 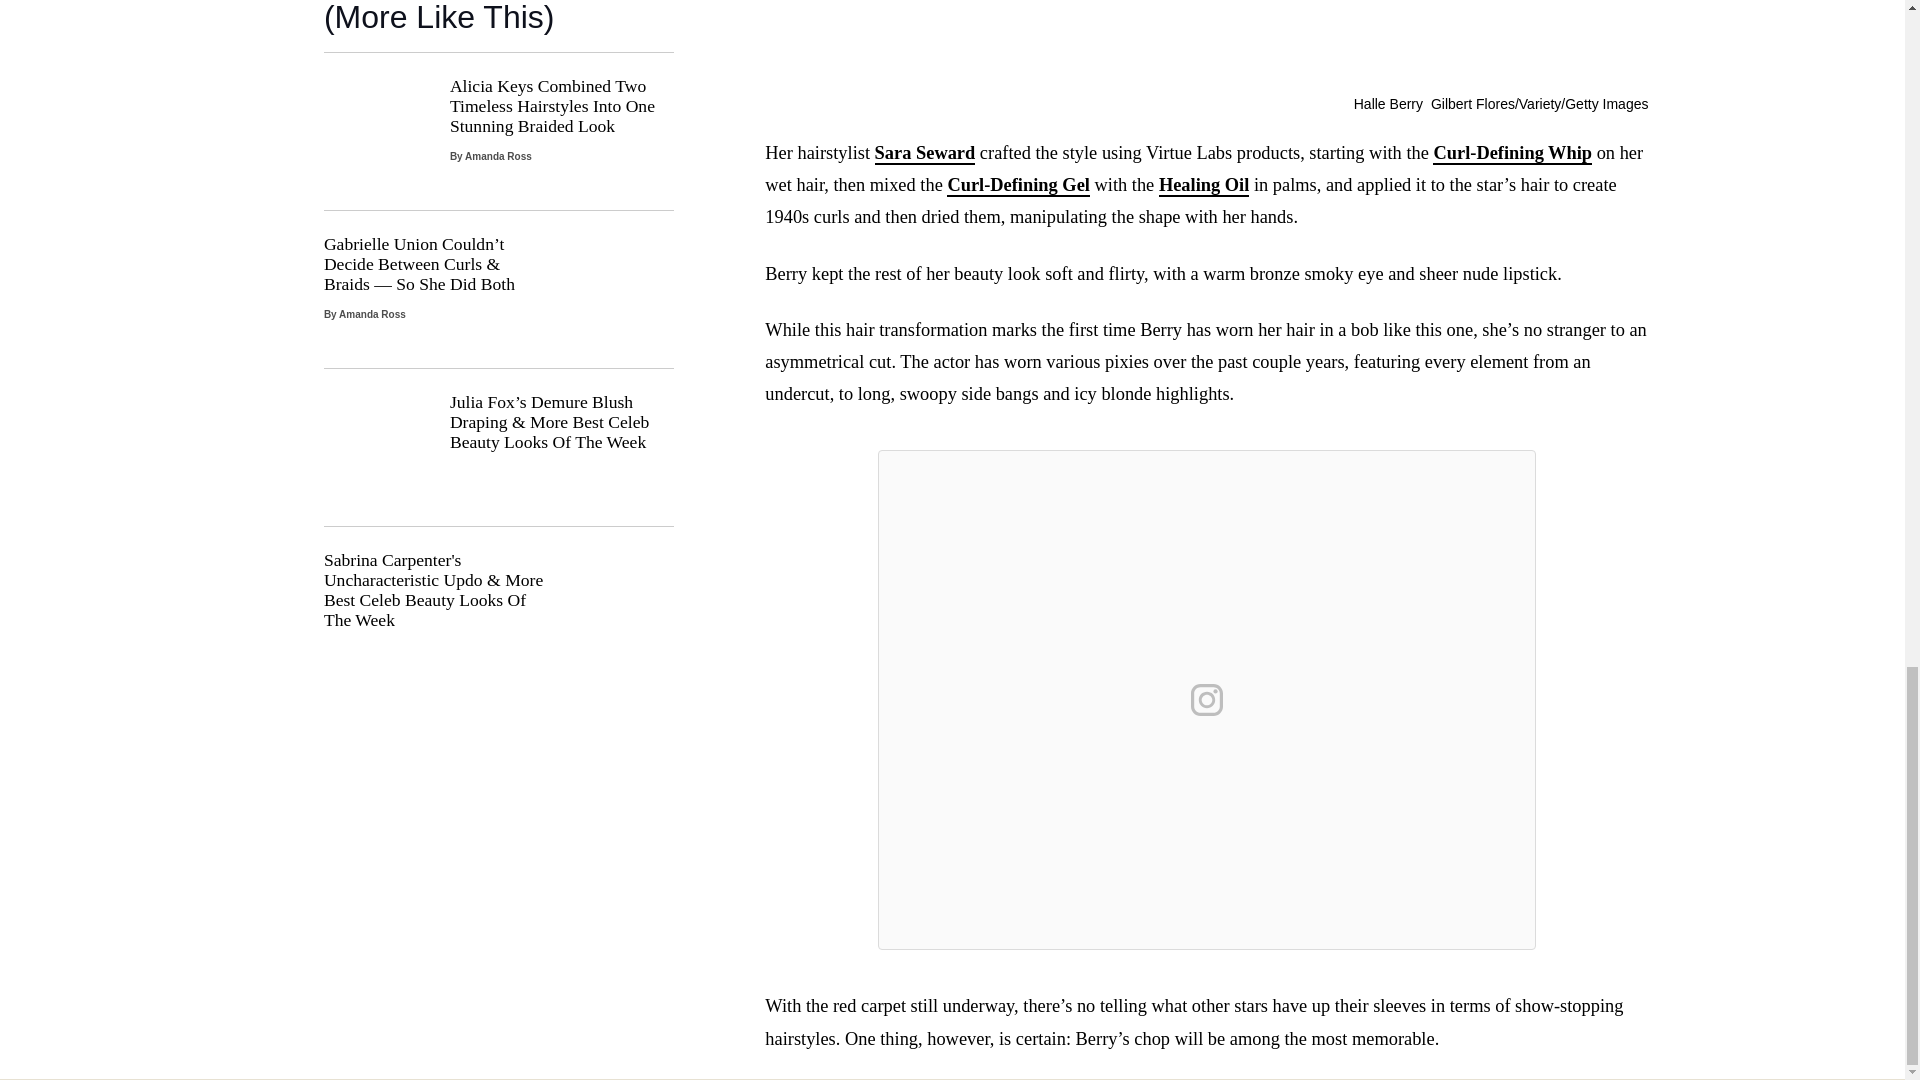 What do you see at coordinates (925, 154) in the screenshot?
I see `Sara Seward` at bounding box center [925, 154].